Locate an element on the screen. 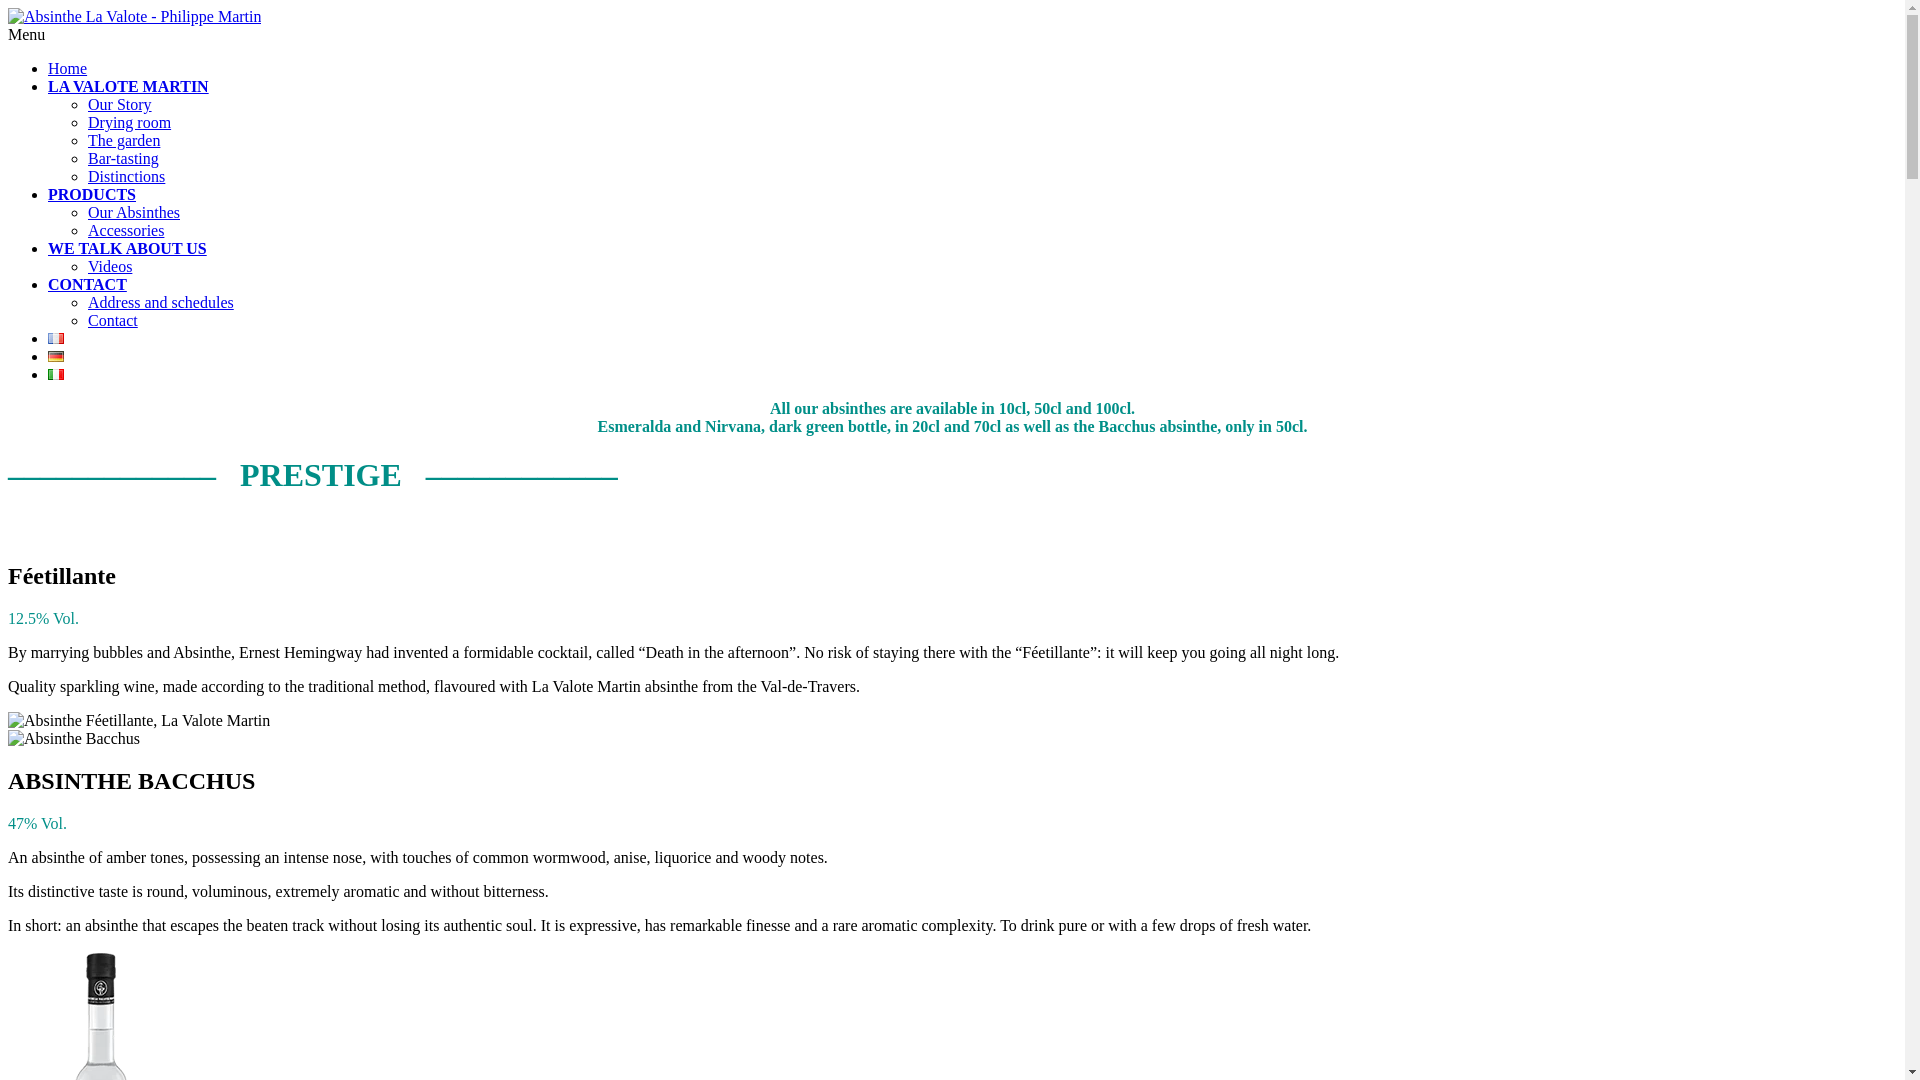 The image size is (1920, 1080). Drying room is located at coordinates (130, 122).